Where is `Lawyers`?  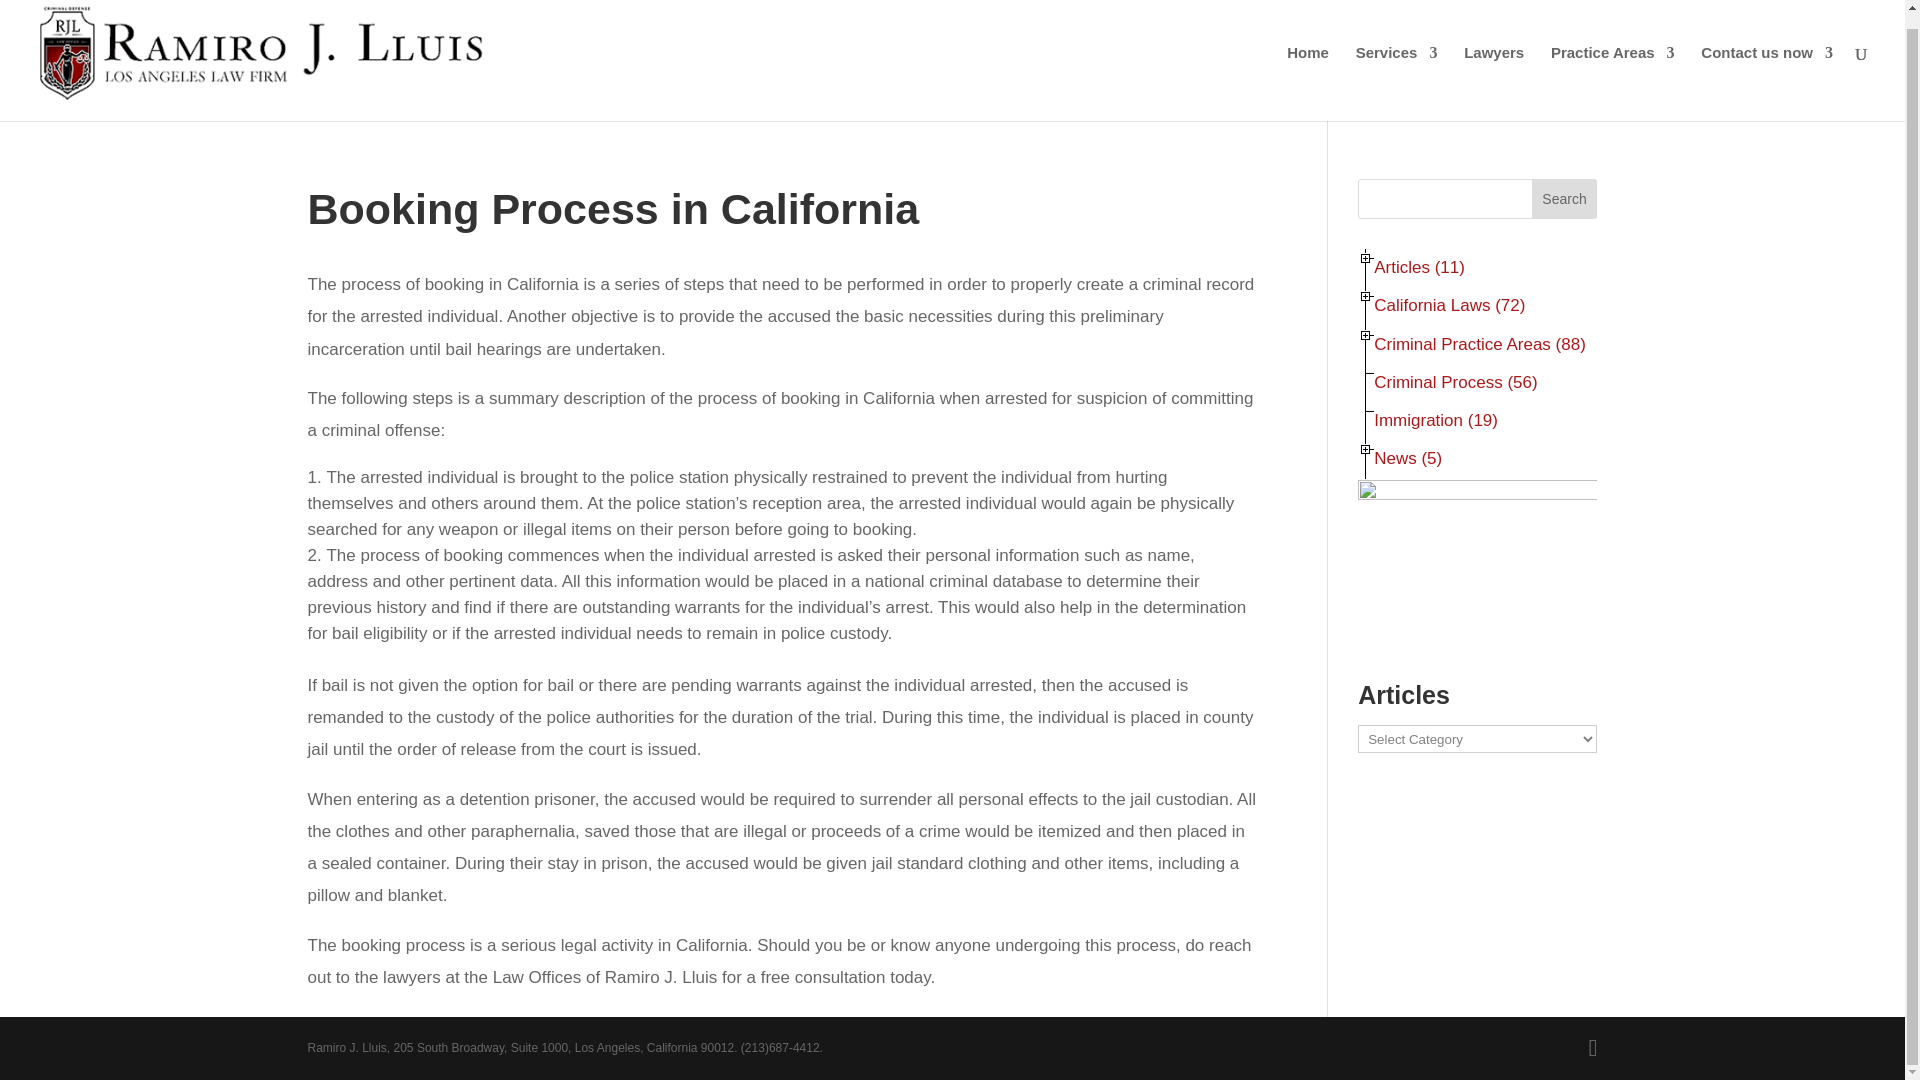 Lawyers is located at coordinates (1494, 83).